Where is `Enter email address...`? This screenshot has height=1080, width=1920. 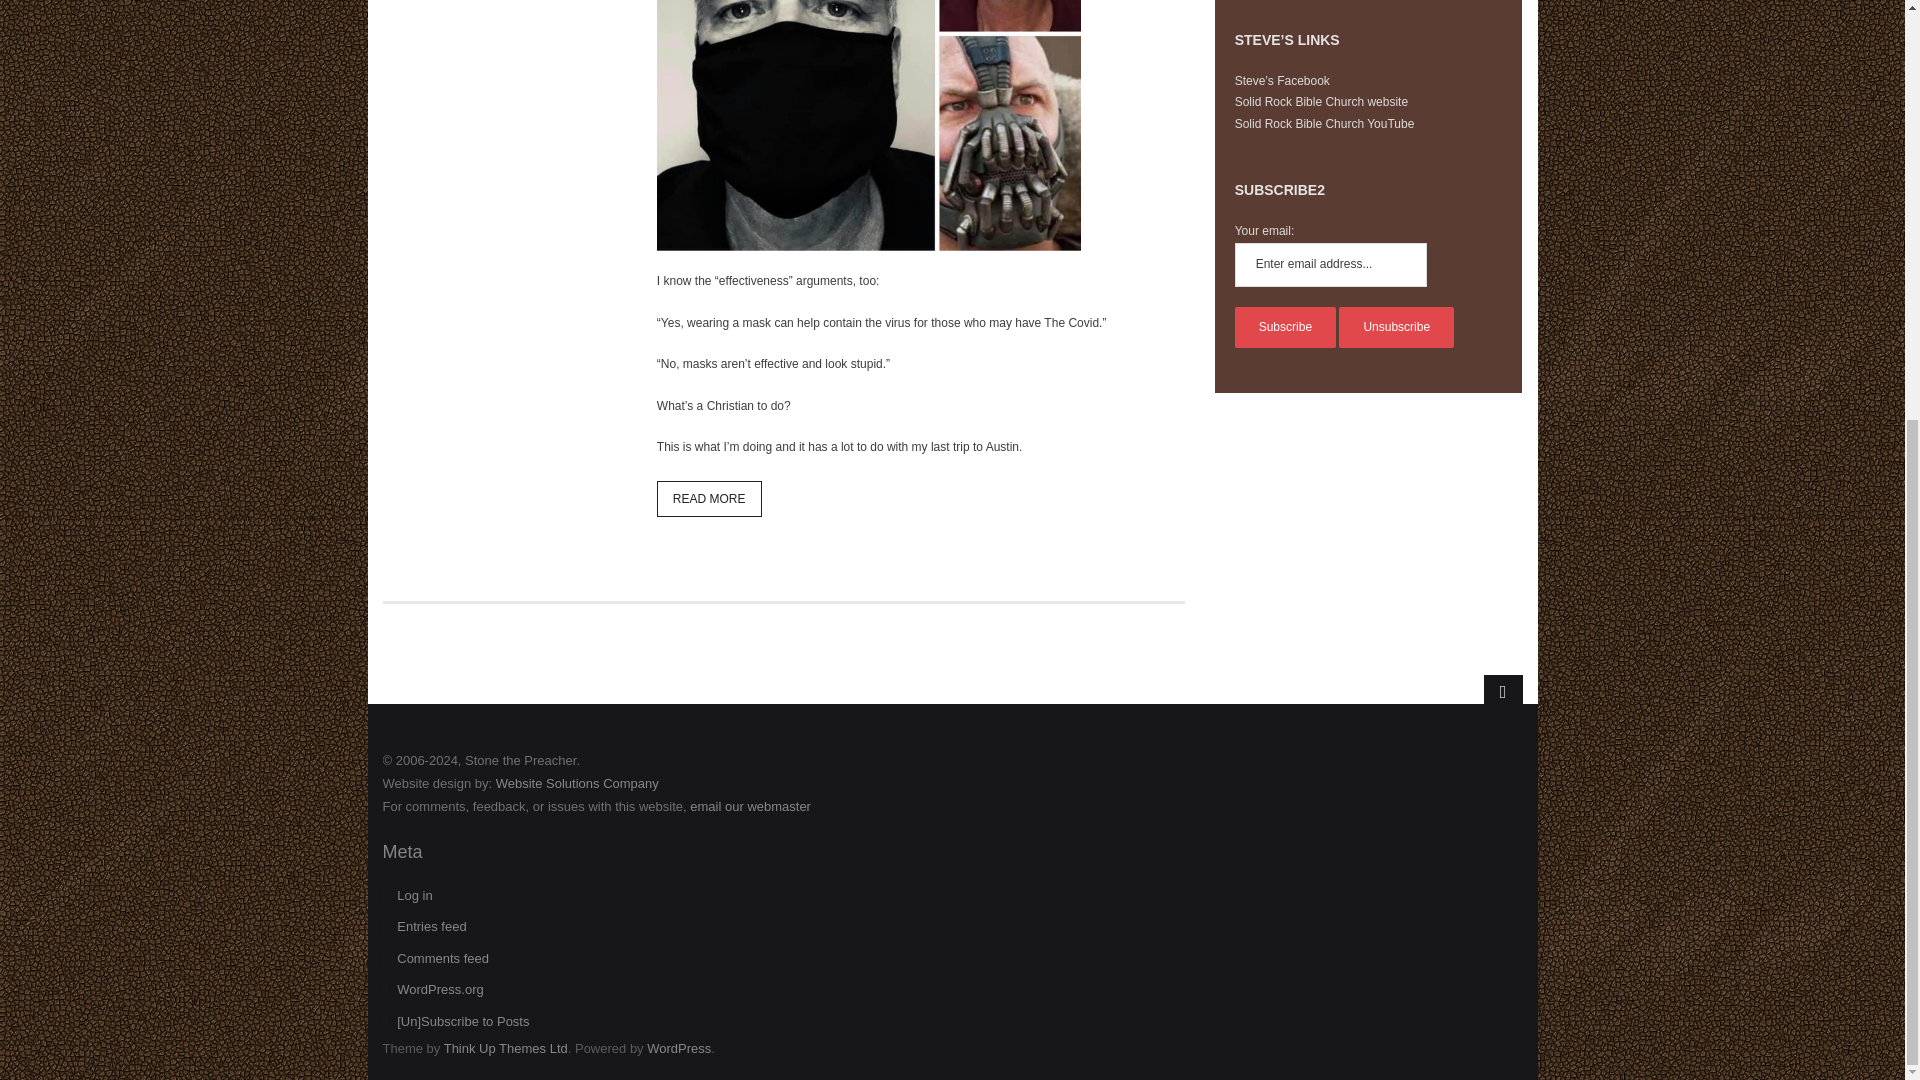 Enter email address... is located at coordinates (1330, 265).